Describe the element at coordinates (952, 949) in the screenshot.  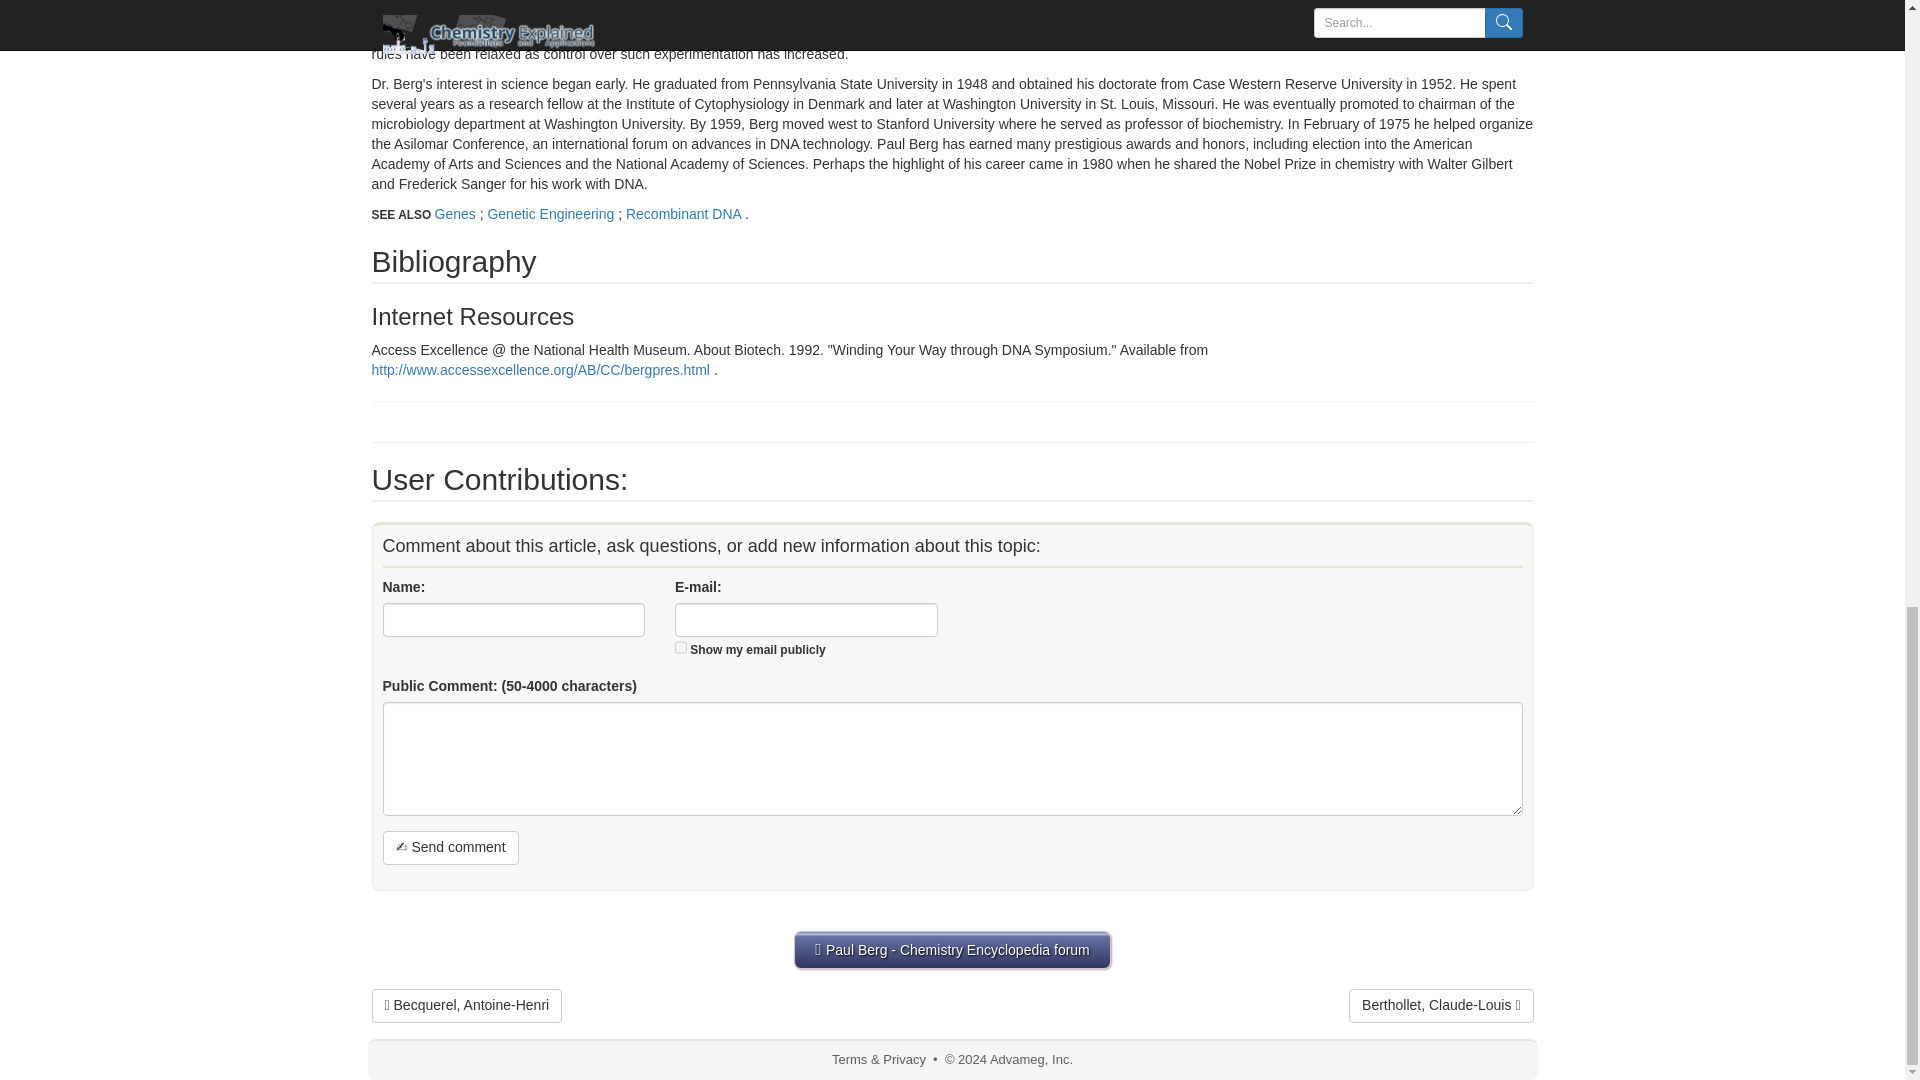
I see `Paul Berg - Chemistry Encyclopedia forum` at that location.